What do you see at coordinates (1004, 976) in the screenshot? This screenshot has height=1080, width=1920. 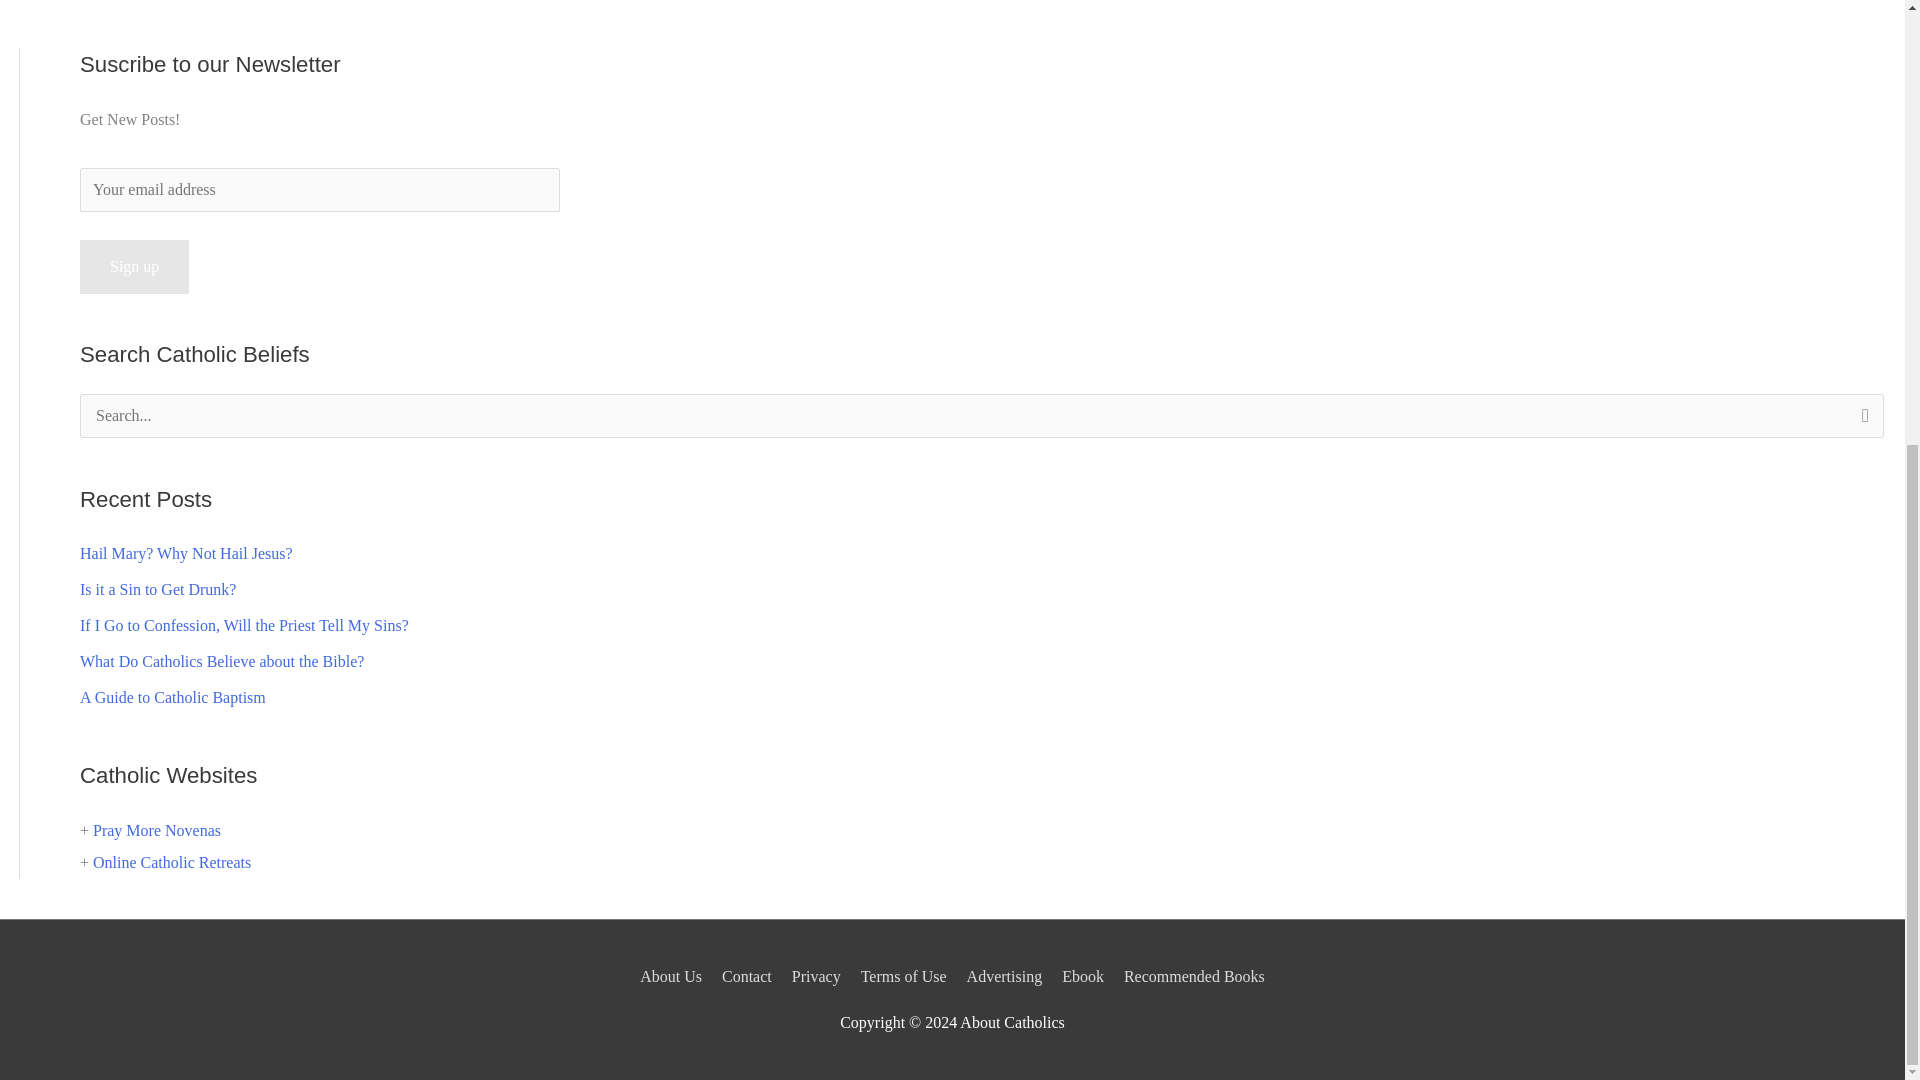 I see `Advertising` at bounding box center [1004, 976].